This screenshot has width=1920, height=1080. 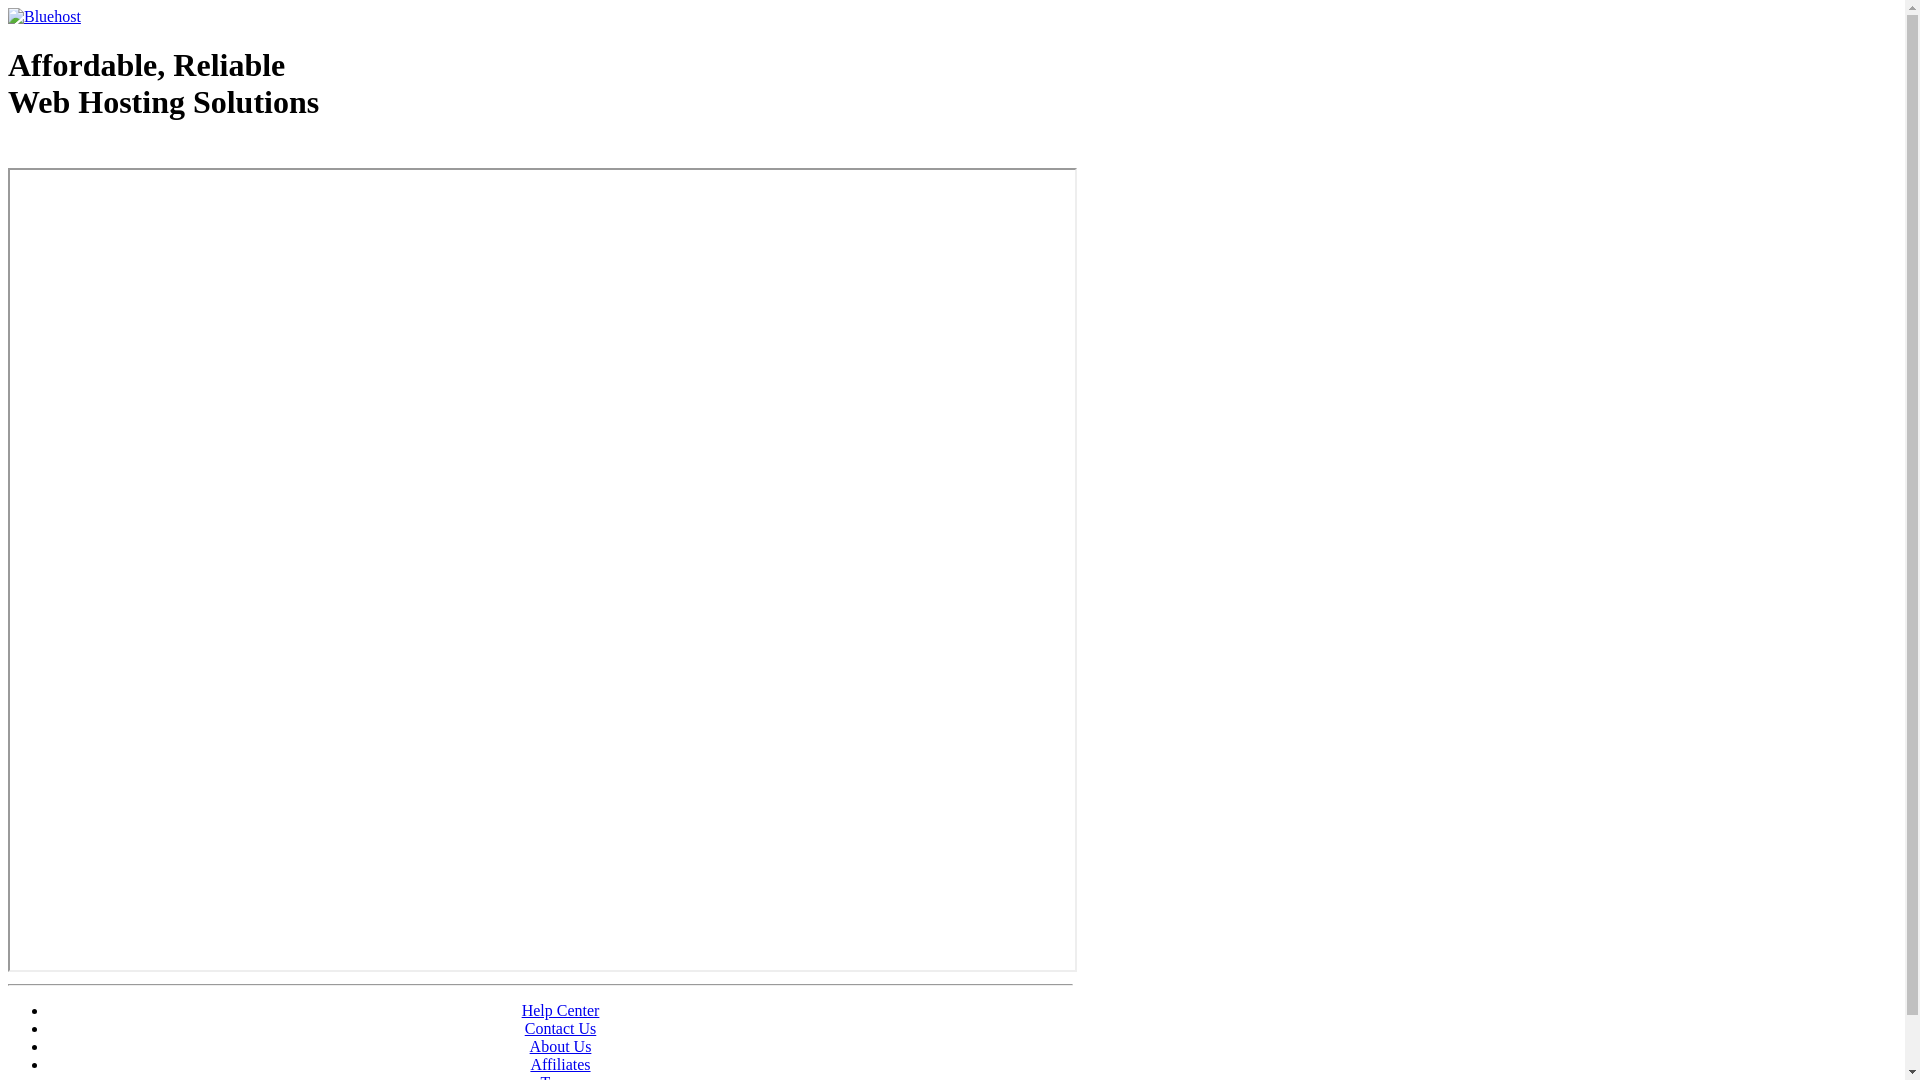 I want to click on Help Center, so click(x=561, y=1010).